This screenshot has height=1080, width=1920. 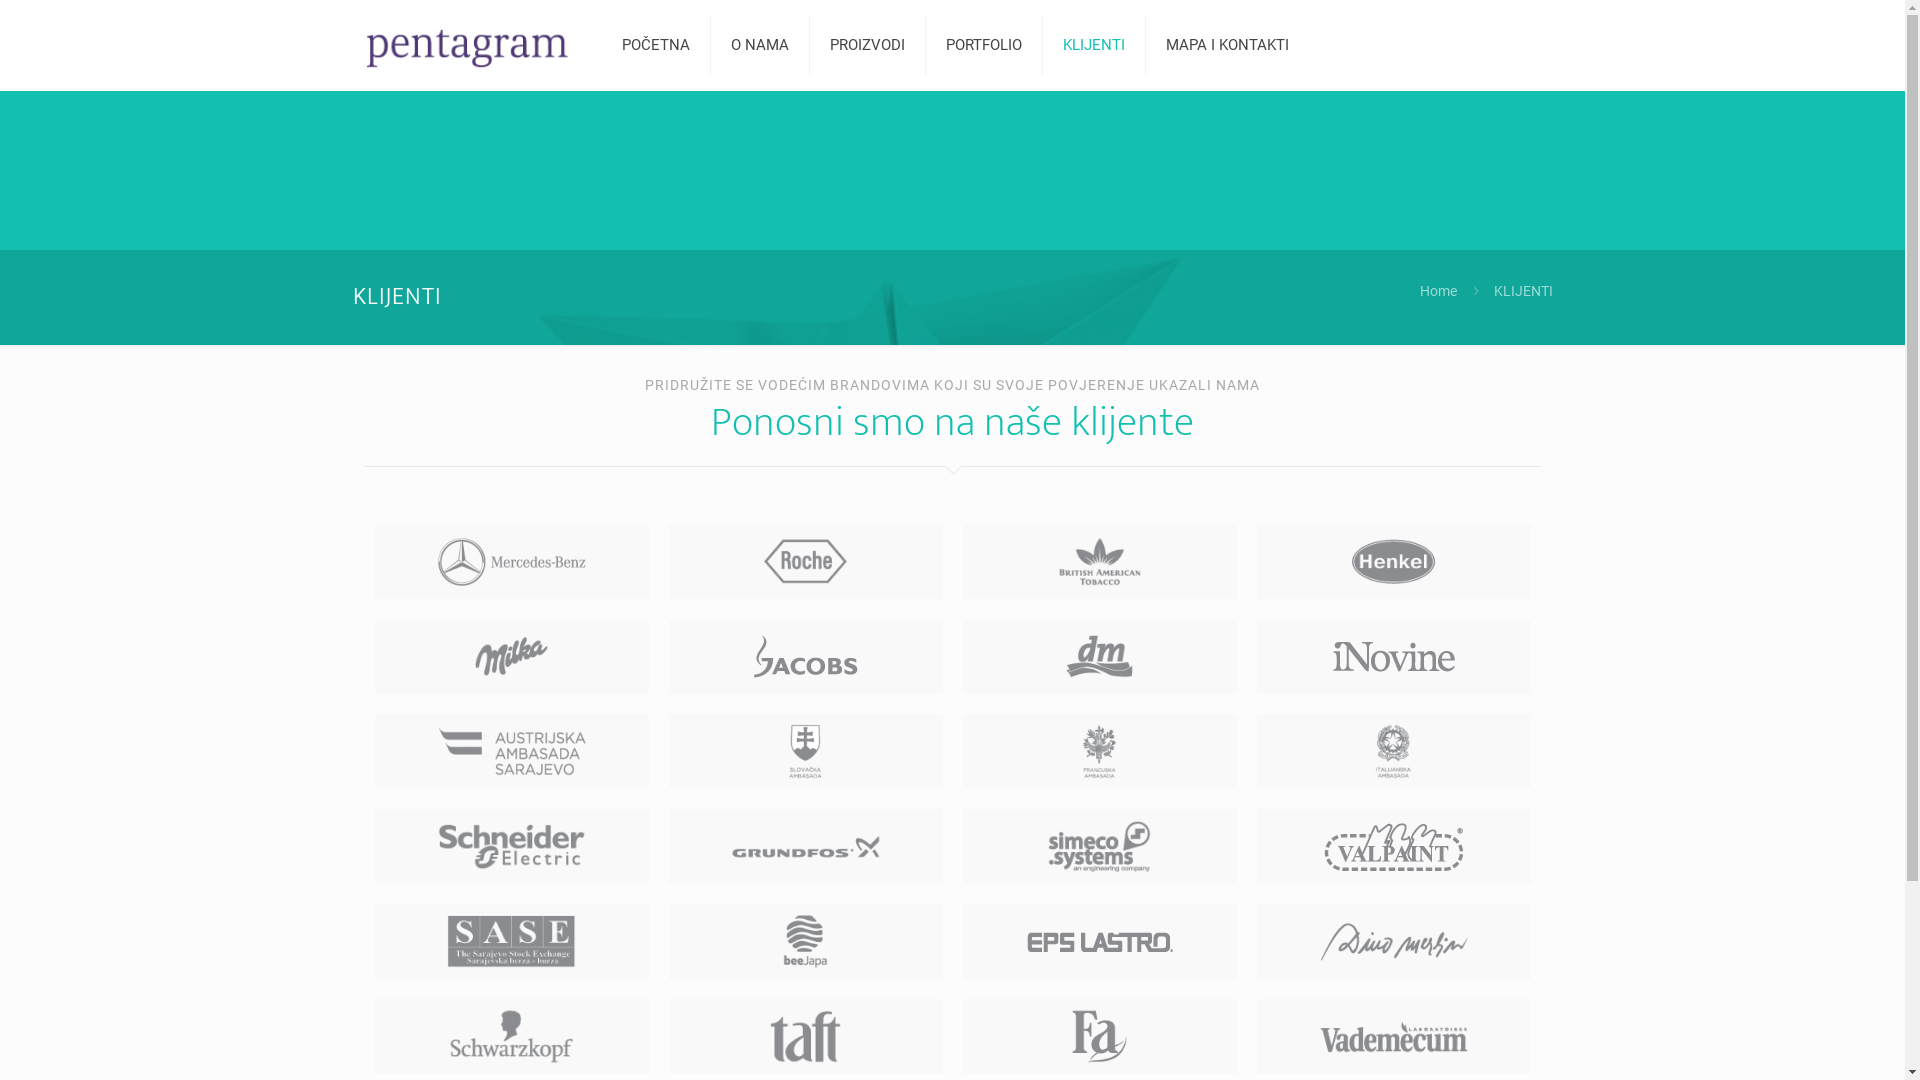 What do you see at coordinates (512, 656) in the screenshot?
I see `Milka` at bounding box center [512, 656].